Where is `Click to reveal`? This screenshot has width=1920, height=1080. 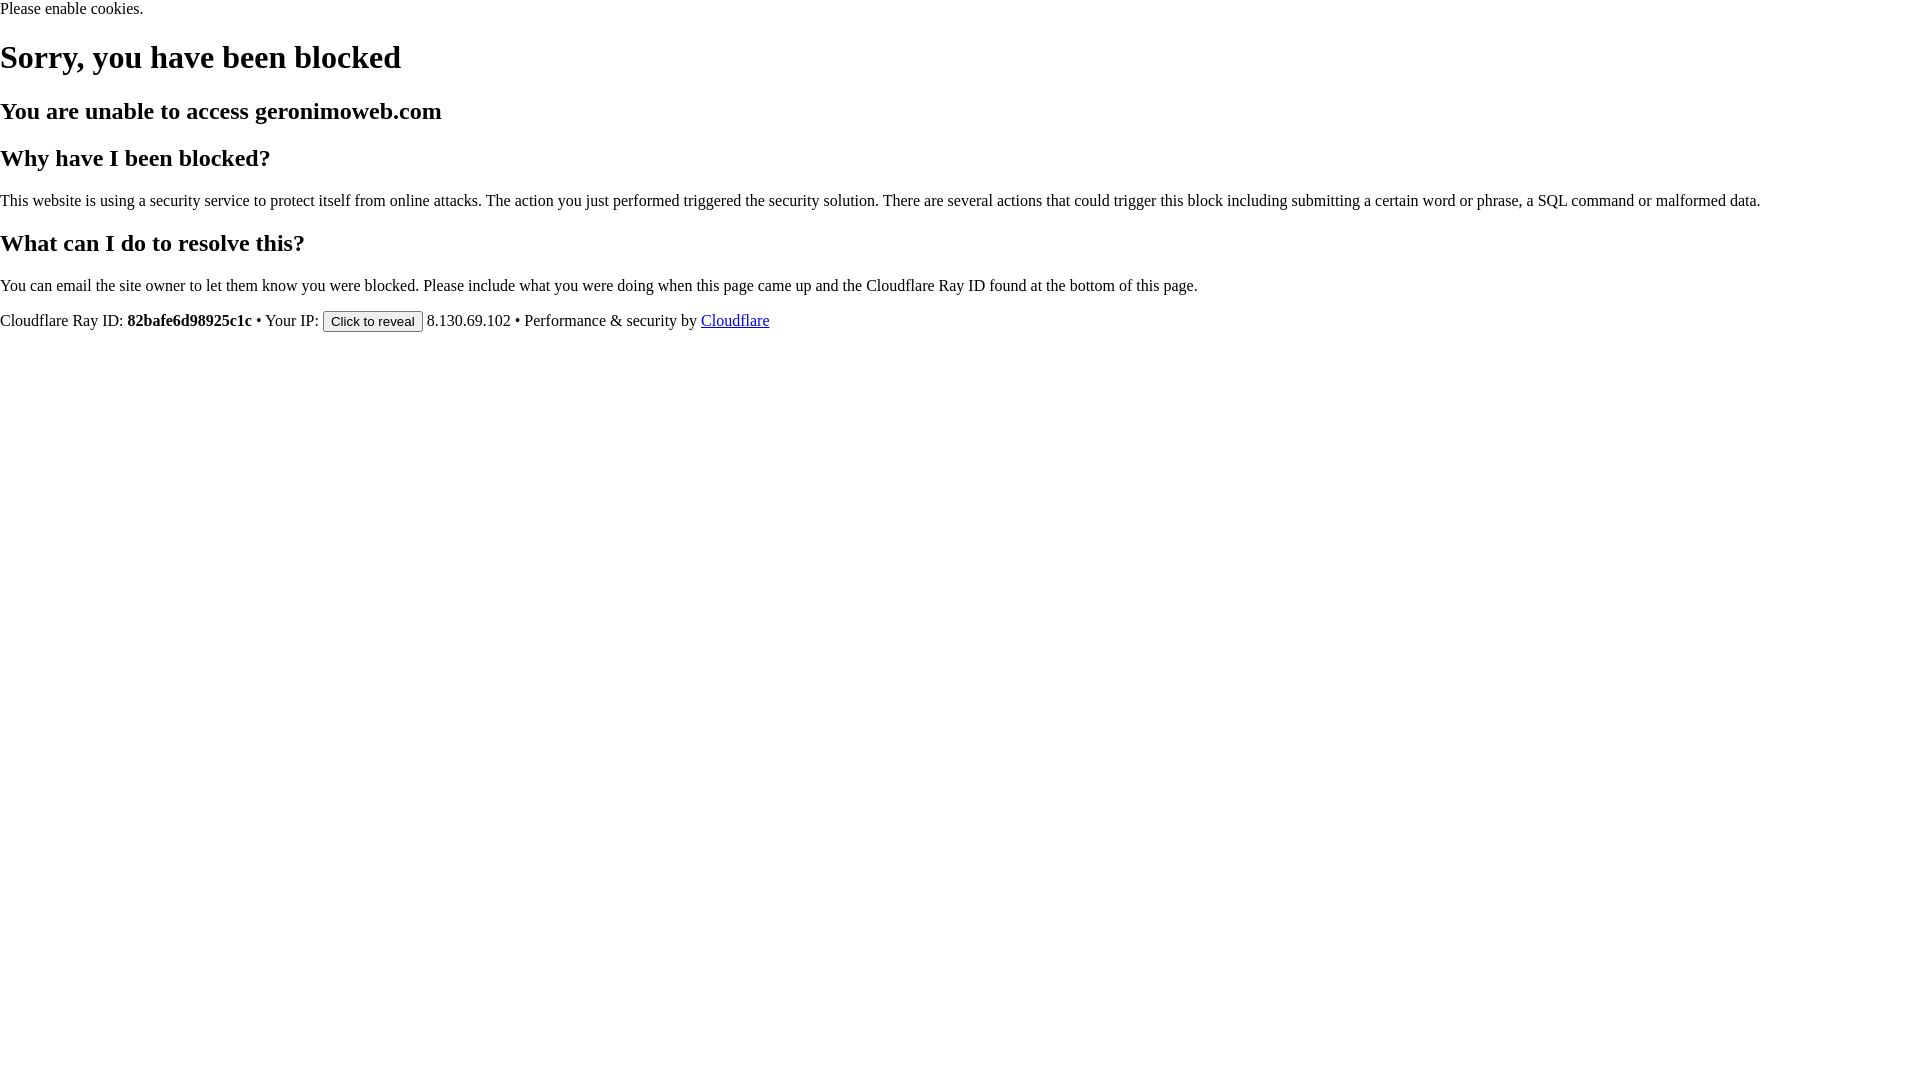
Click to reveal is located at coordinates (373, 320).